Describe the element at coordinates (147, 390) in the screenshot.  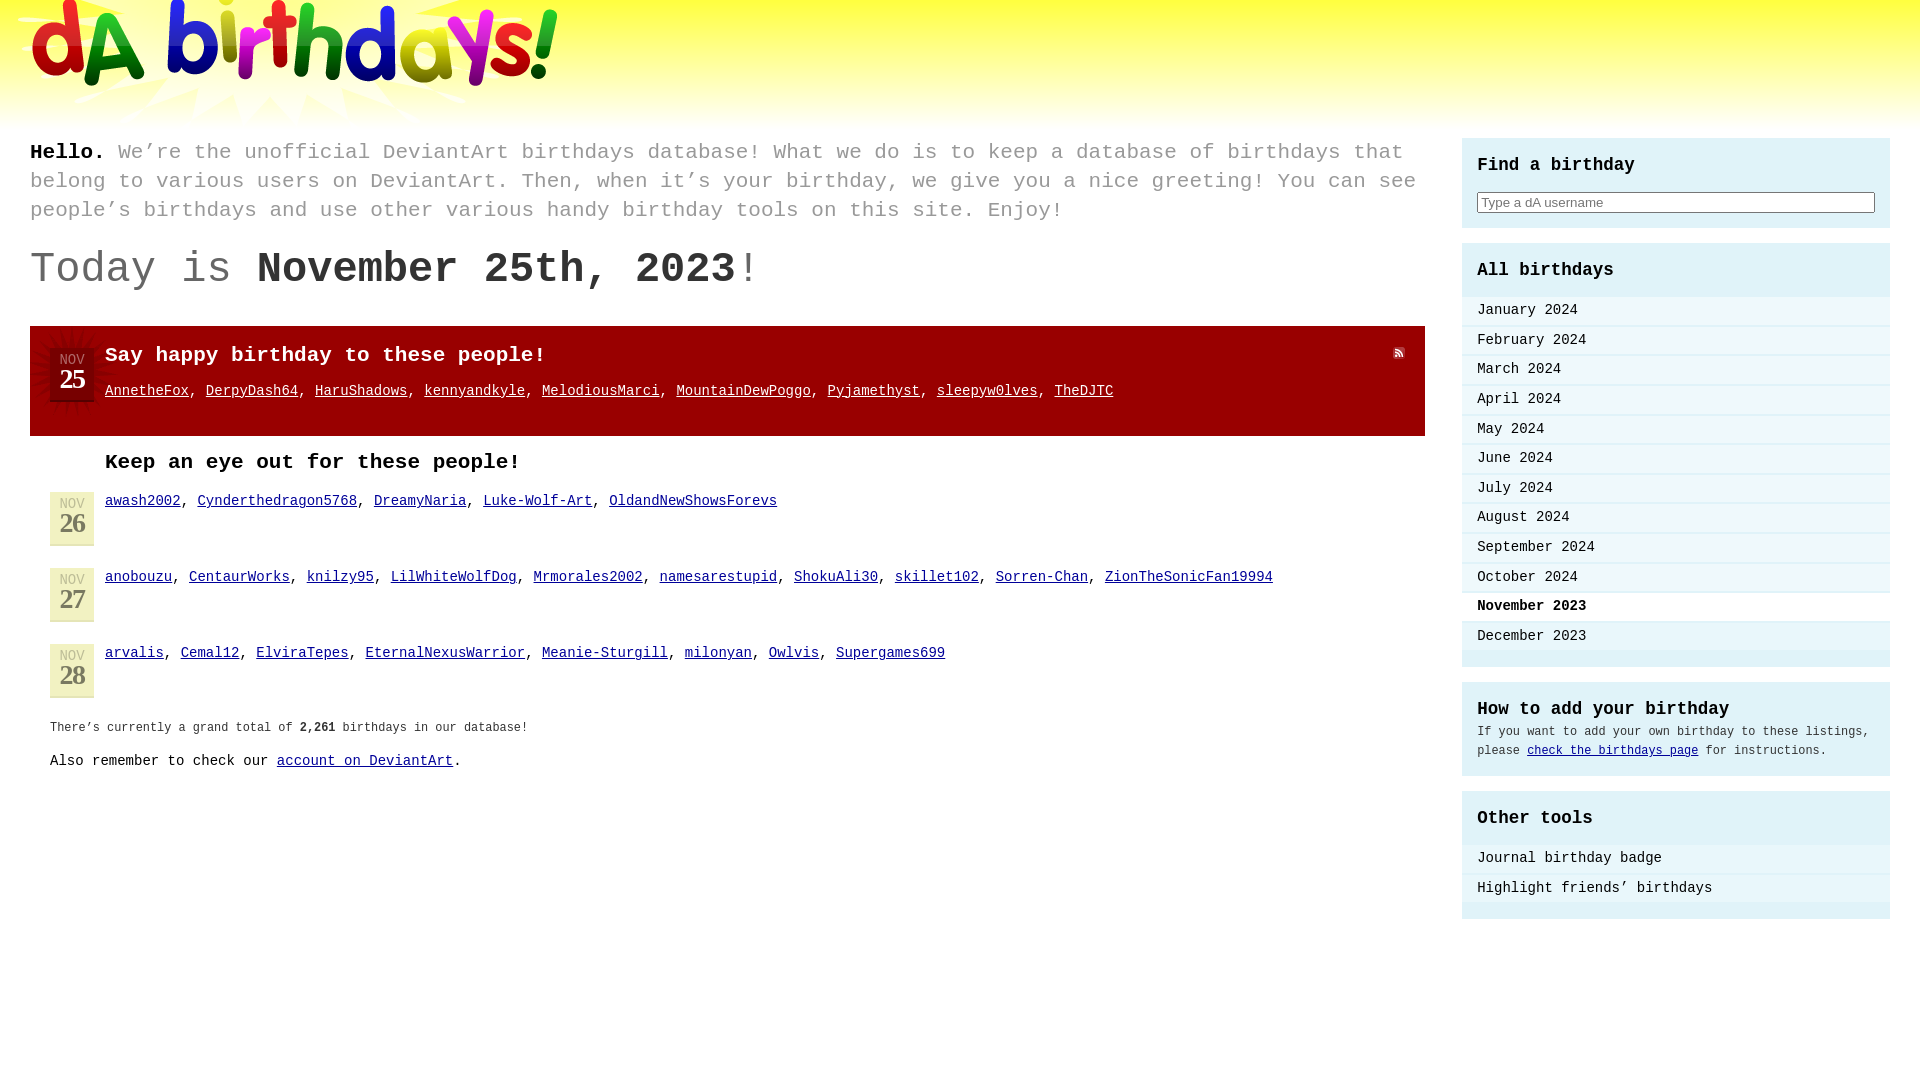
I see `AnnetheFox` at that location.